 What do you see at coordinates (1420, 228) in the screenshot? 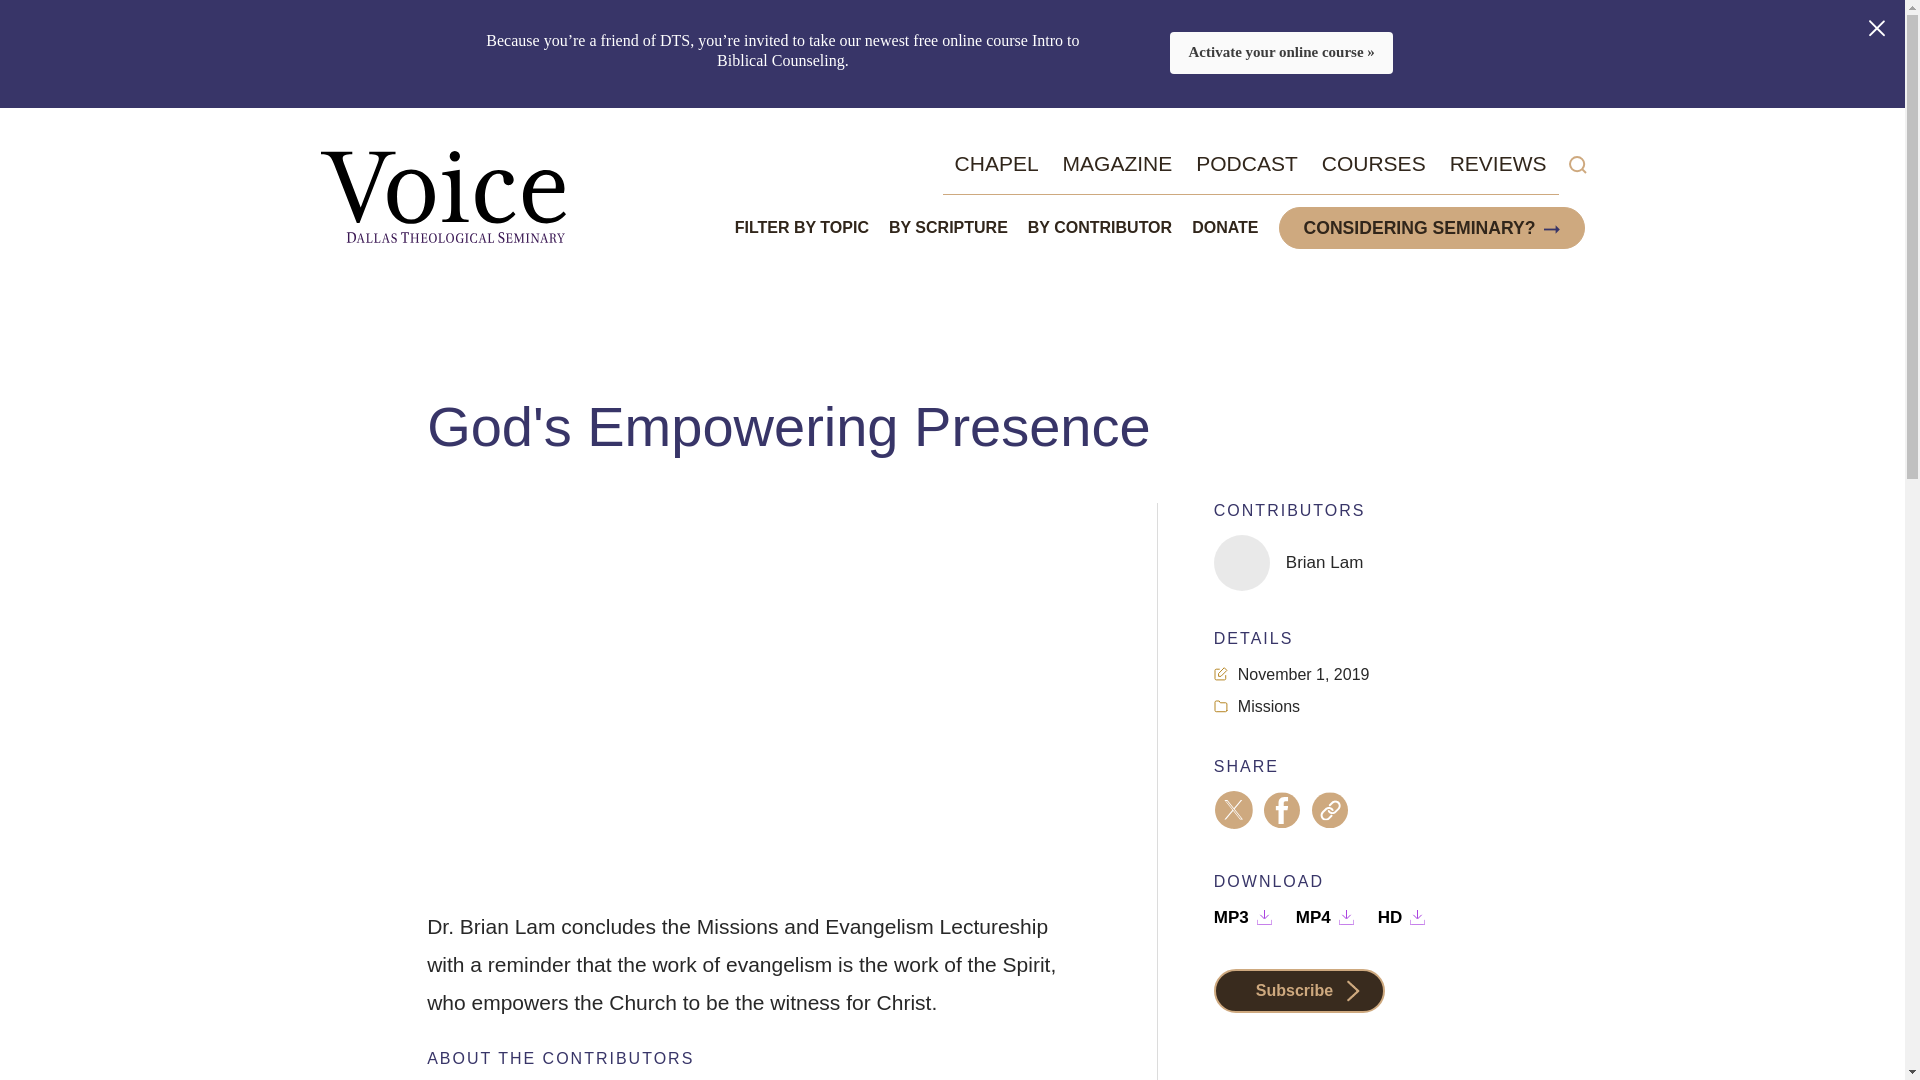
I see `CONSIDERING SEMINARY?` at bounding box center [1420, 228].